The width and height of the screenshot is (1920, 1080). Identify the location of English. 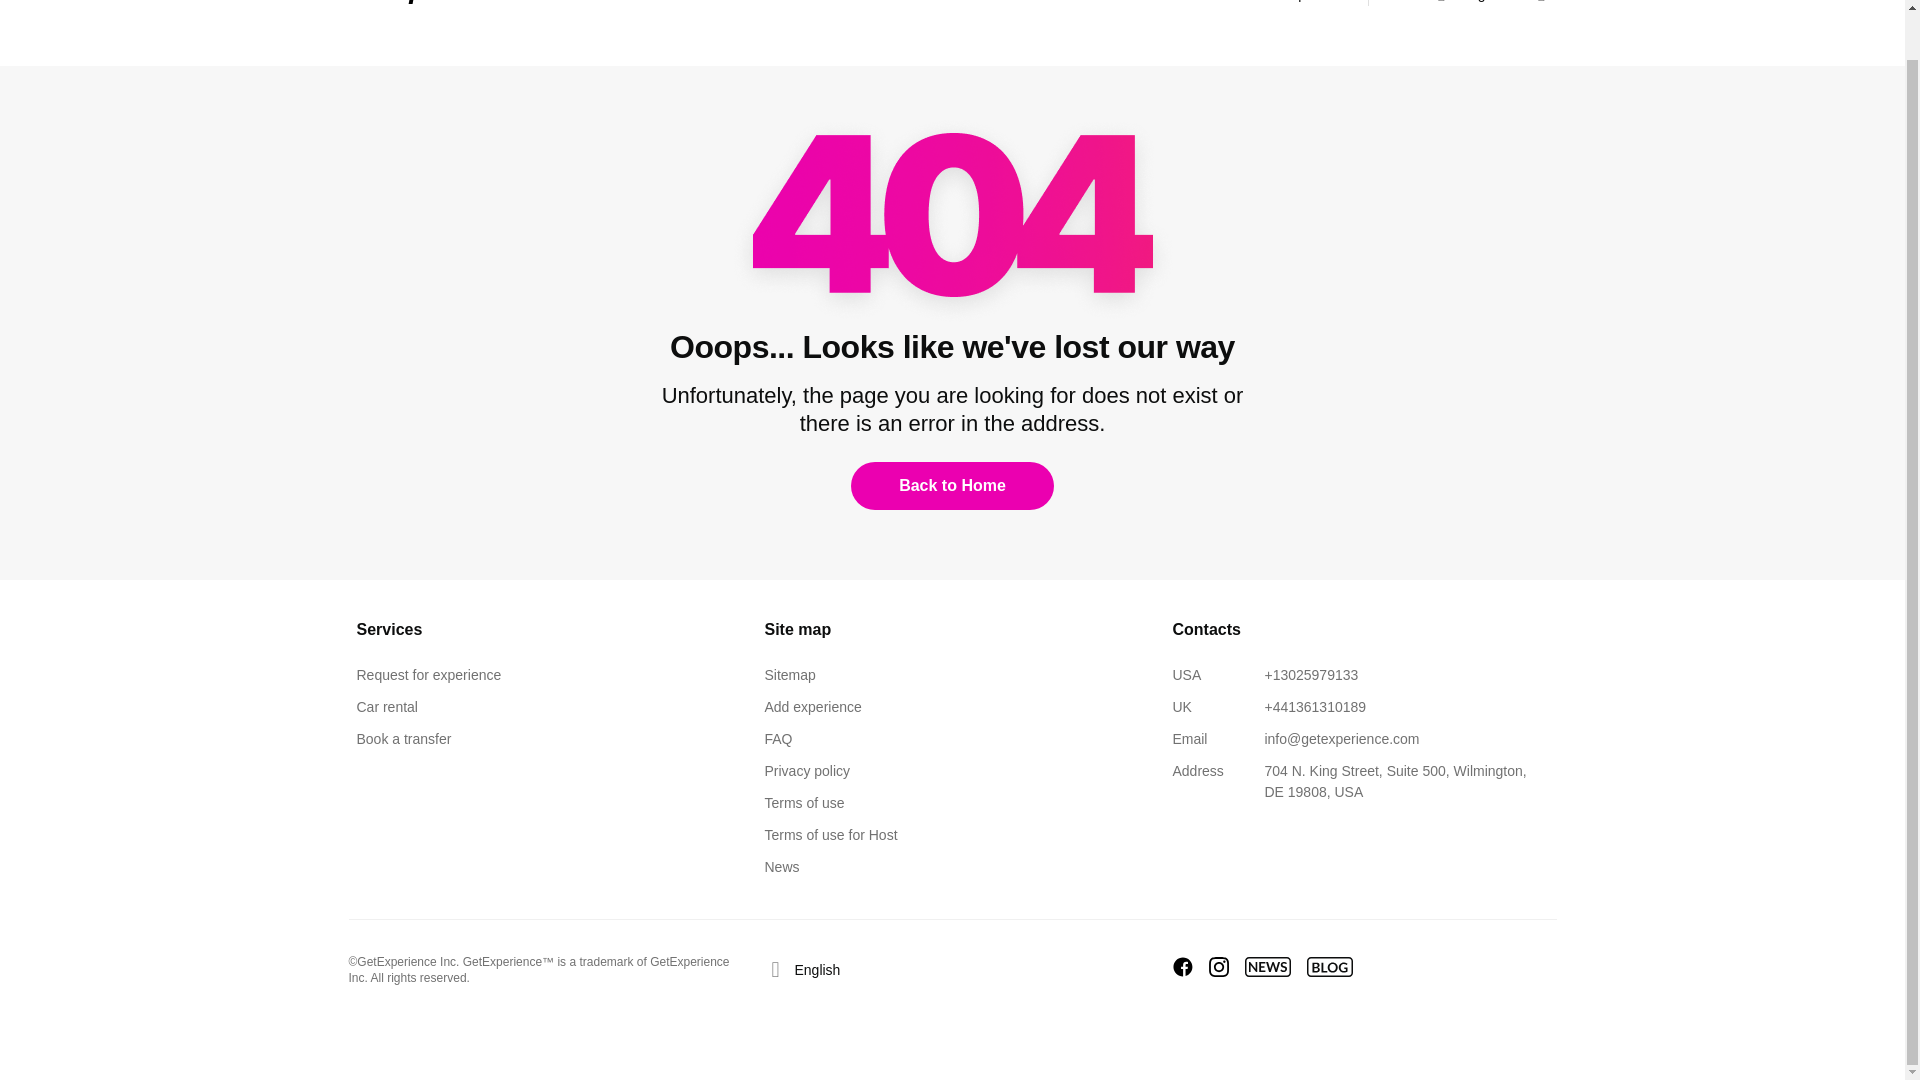
(806, 970).